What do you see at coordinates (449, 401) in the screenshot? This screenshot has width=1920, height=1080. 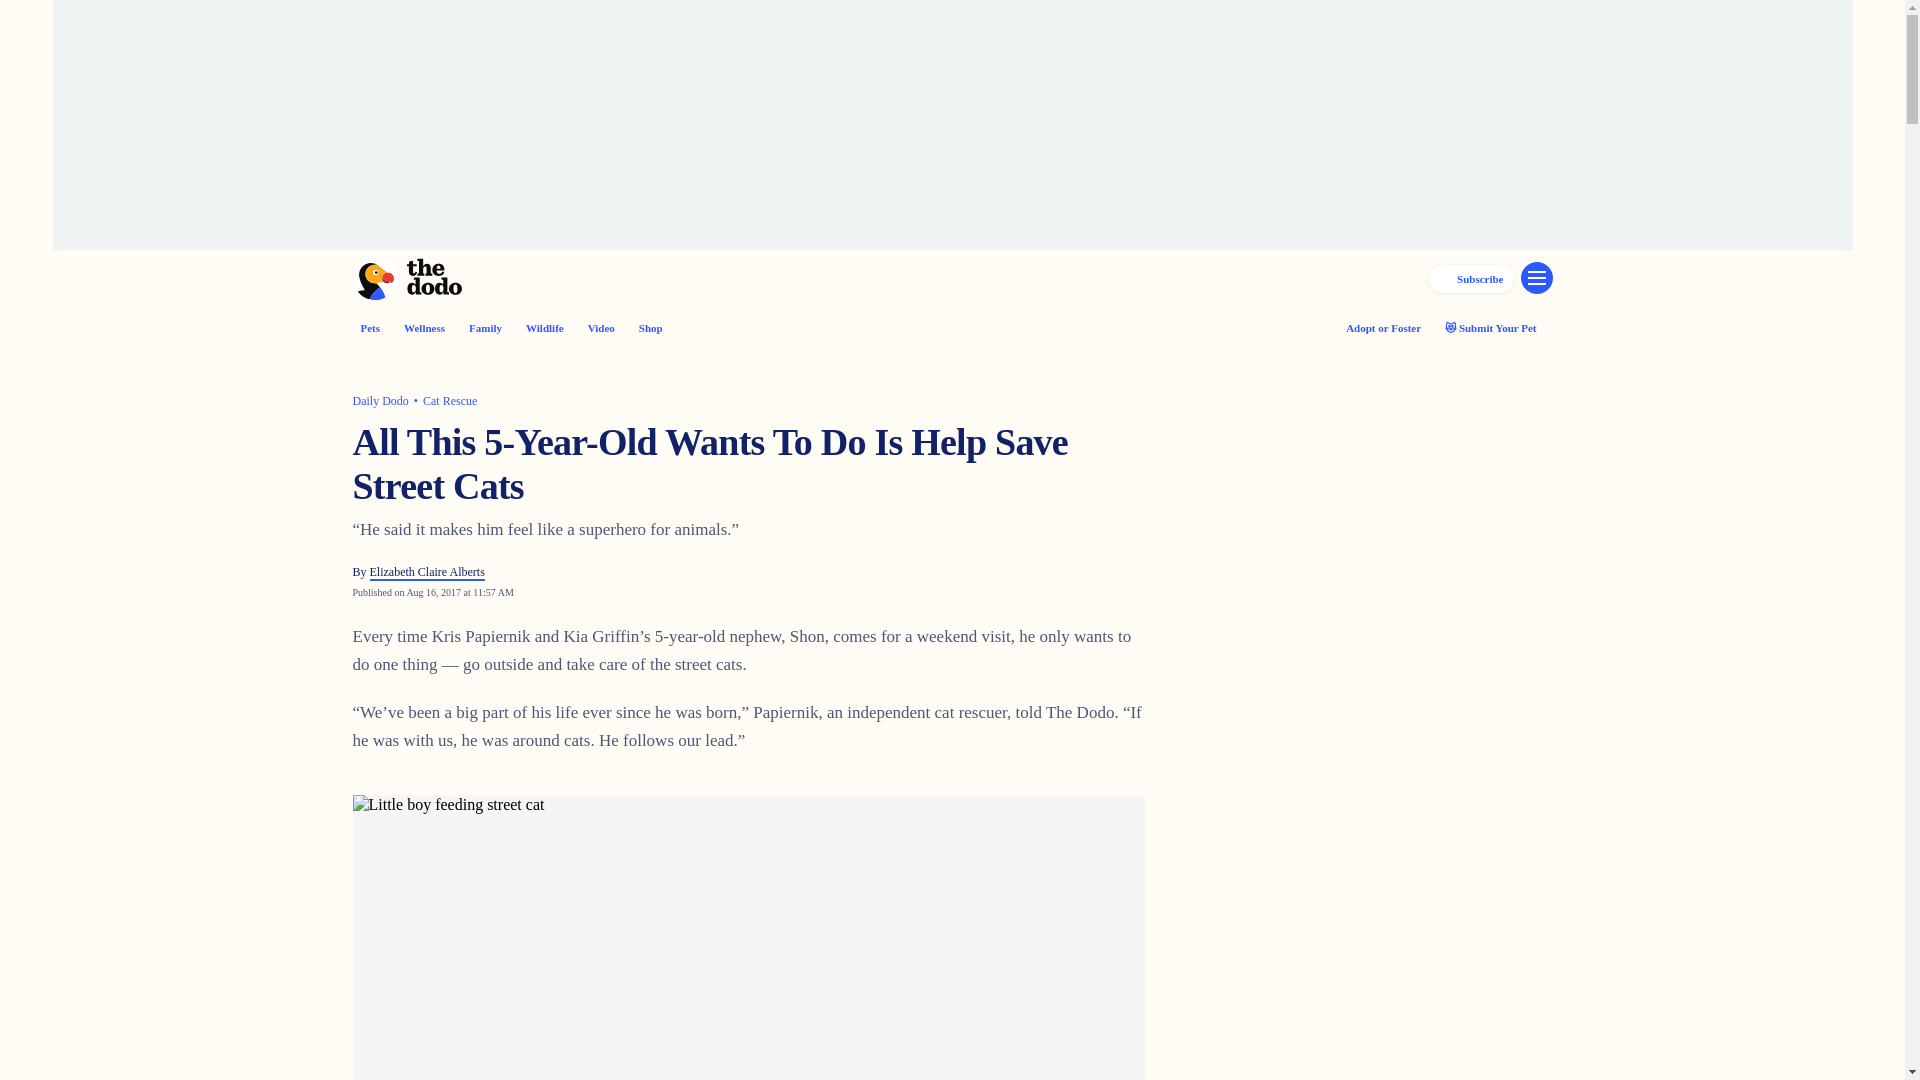 I see `Cat Rescue` at bounding box center [449, 401].